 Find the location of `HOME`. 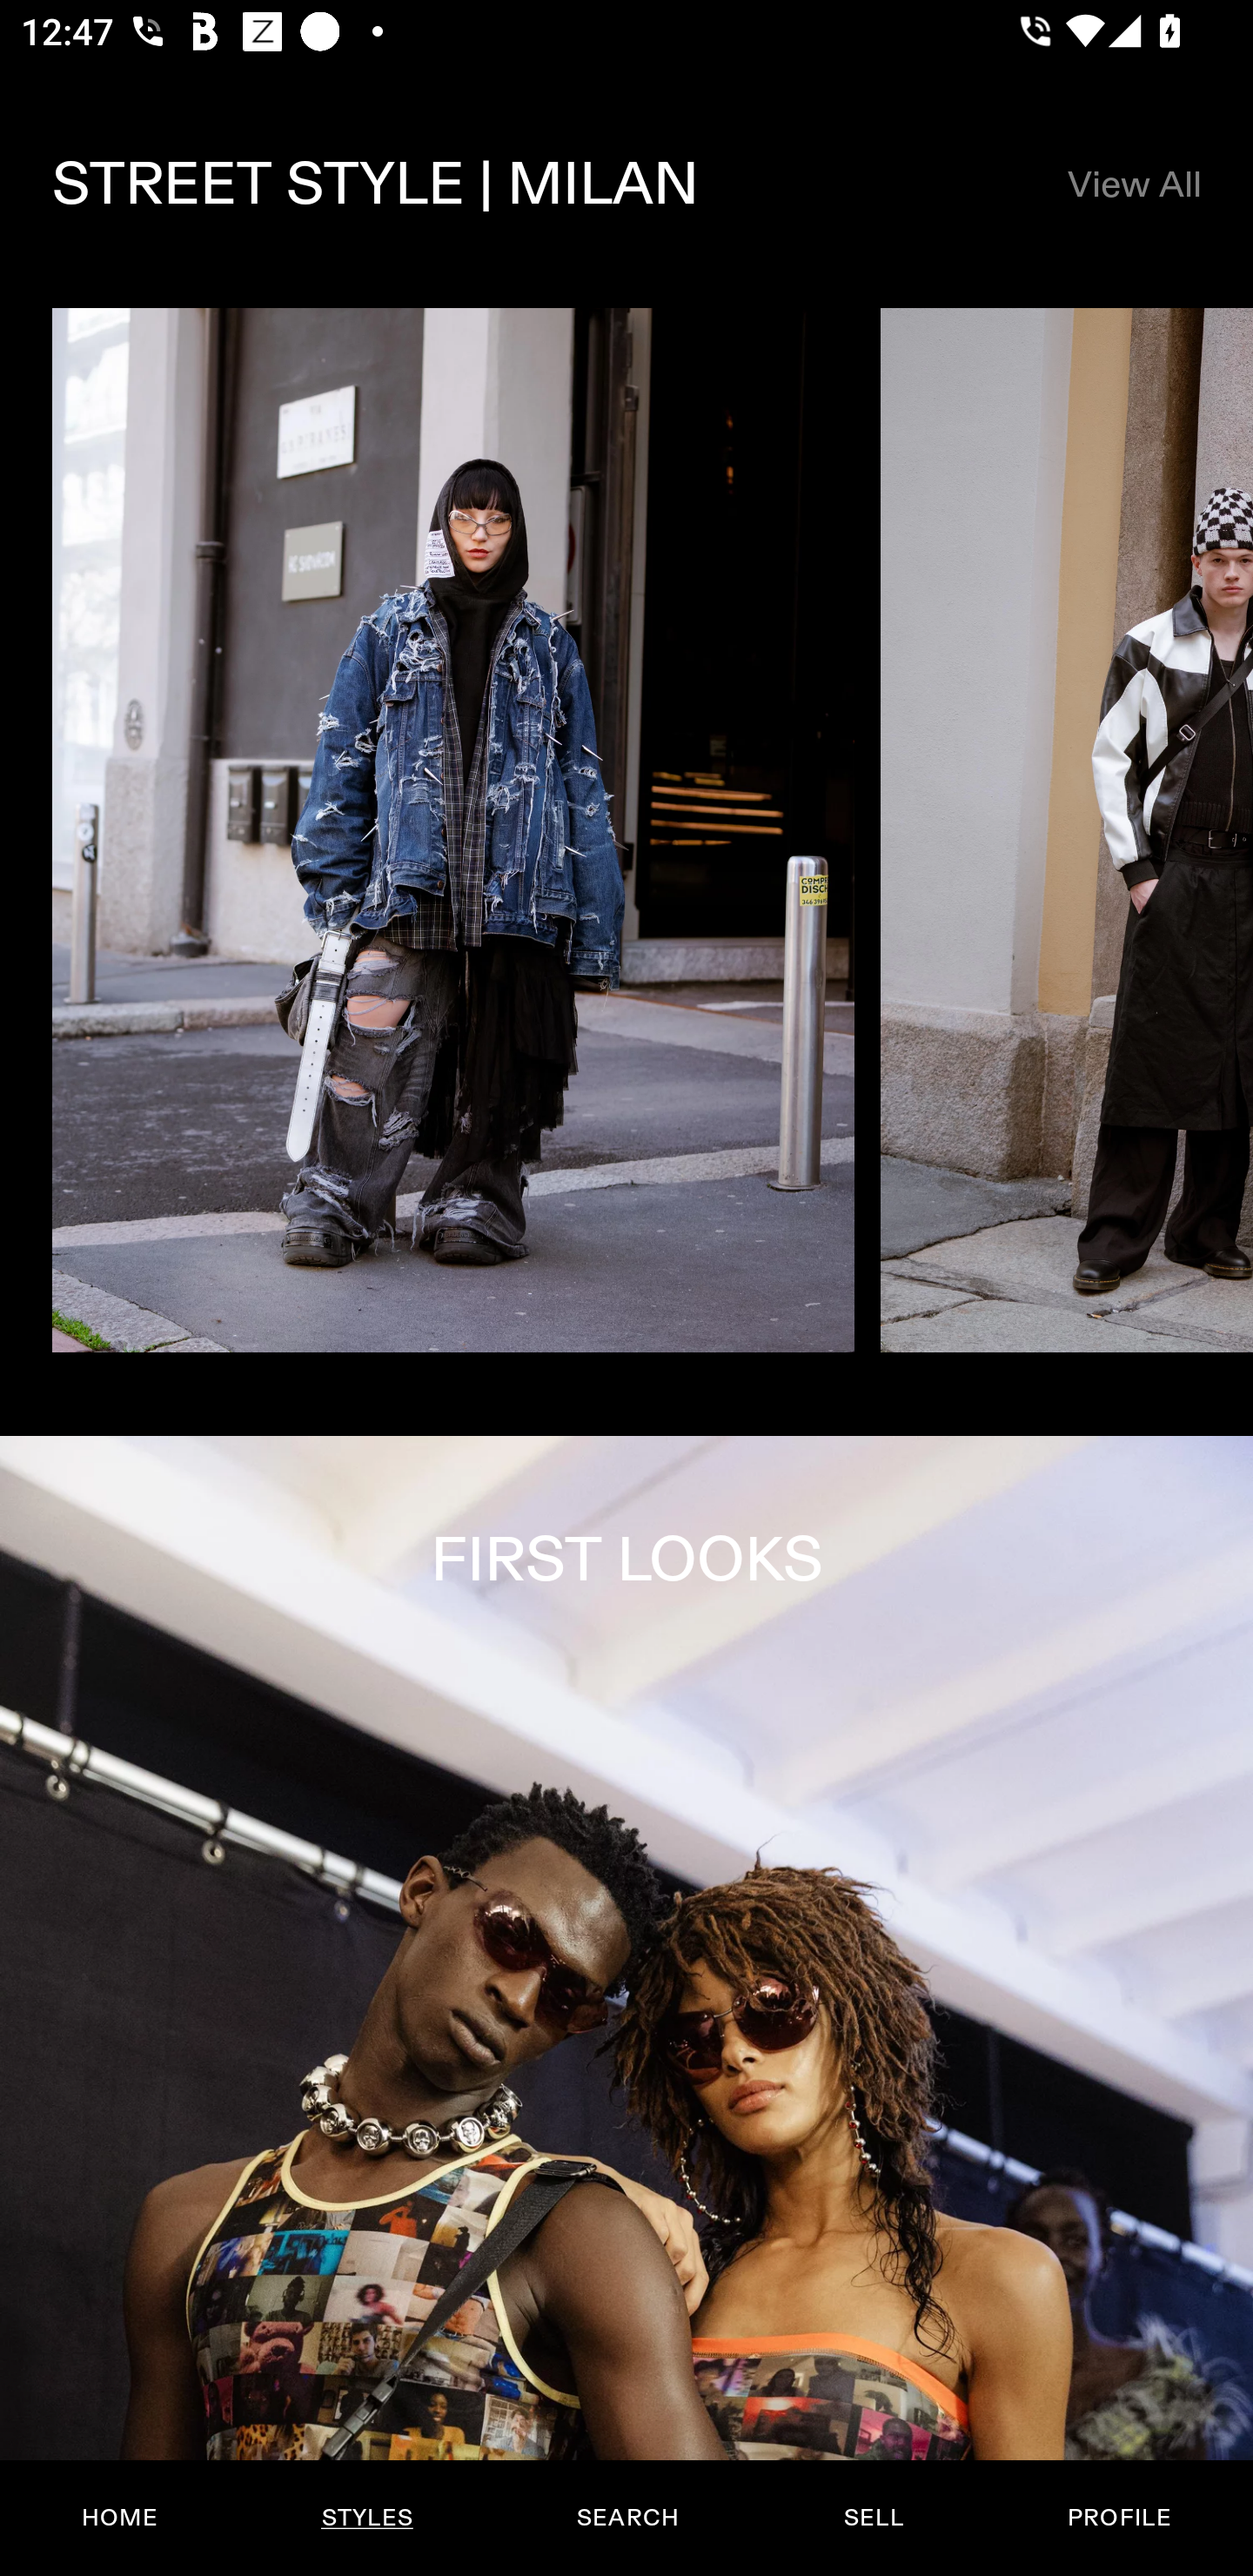

HOME is located at coordinates (120, 2518).